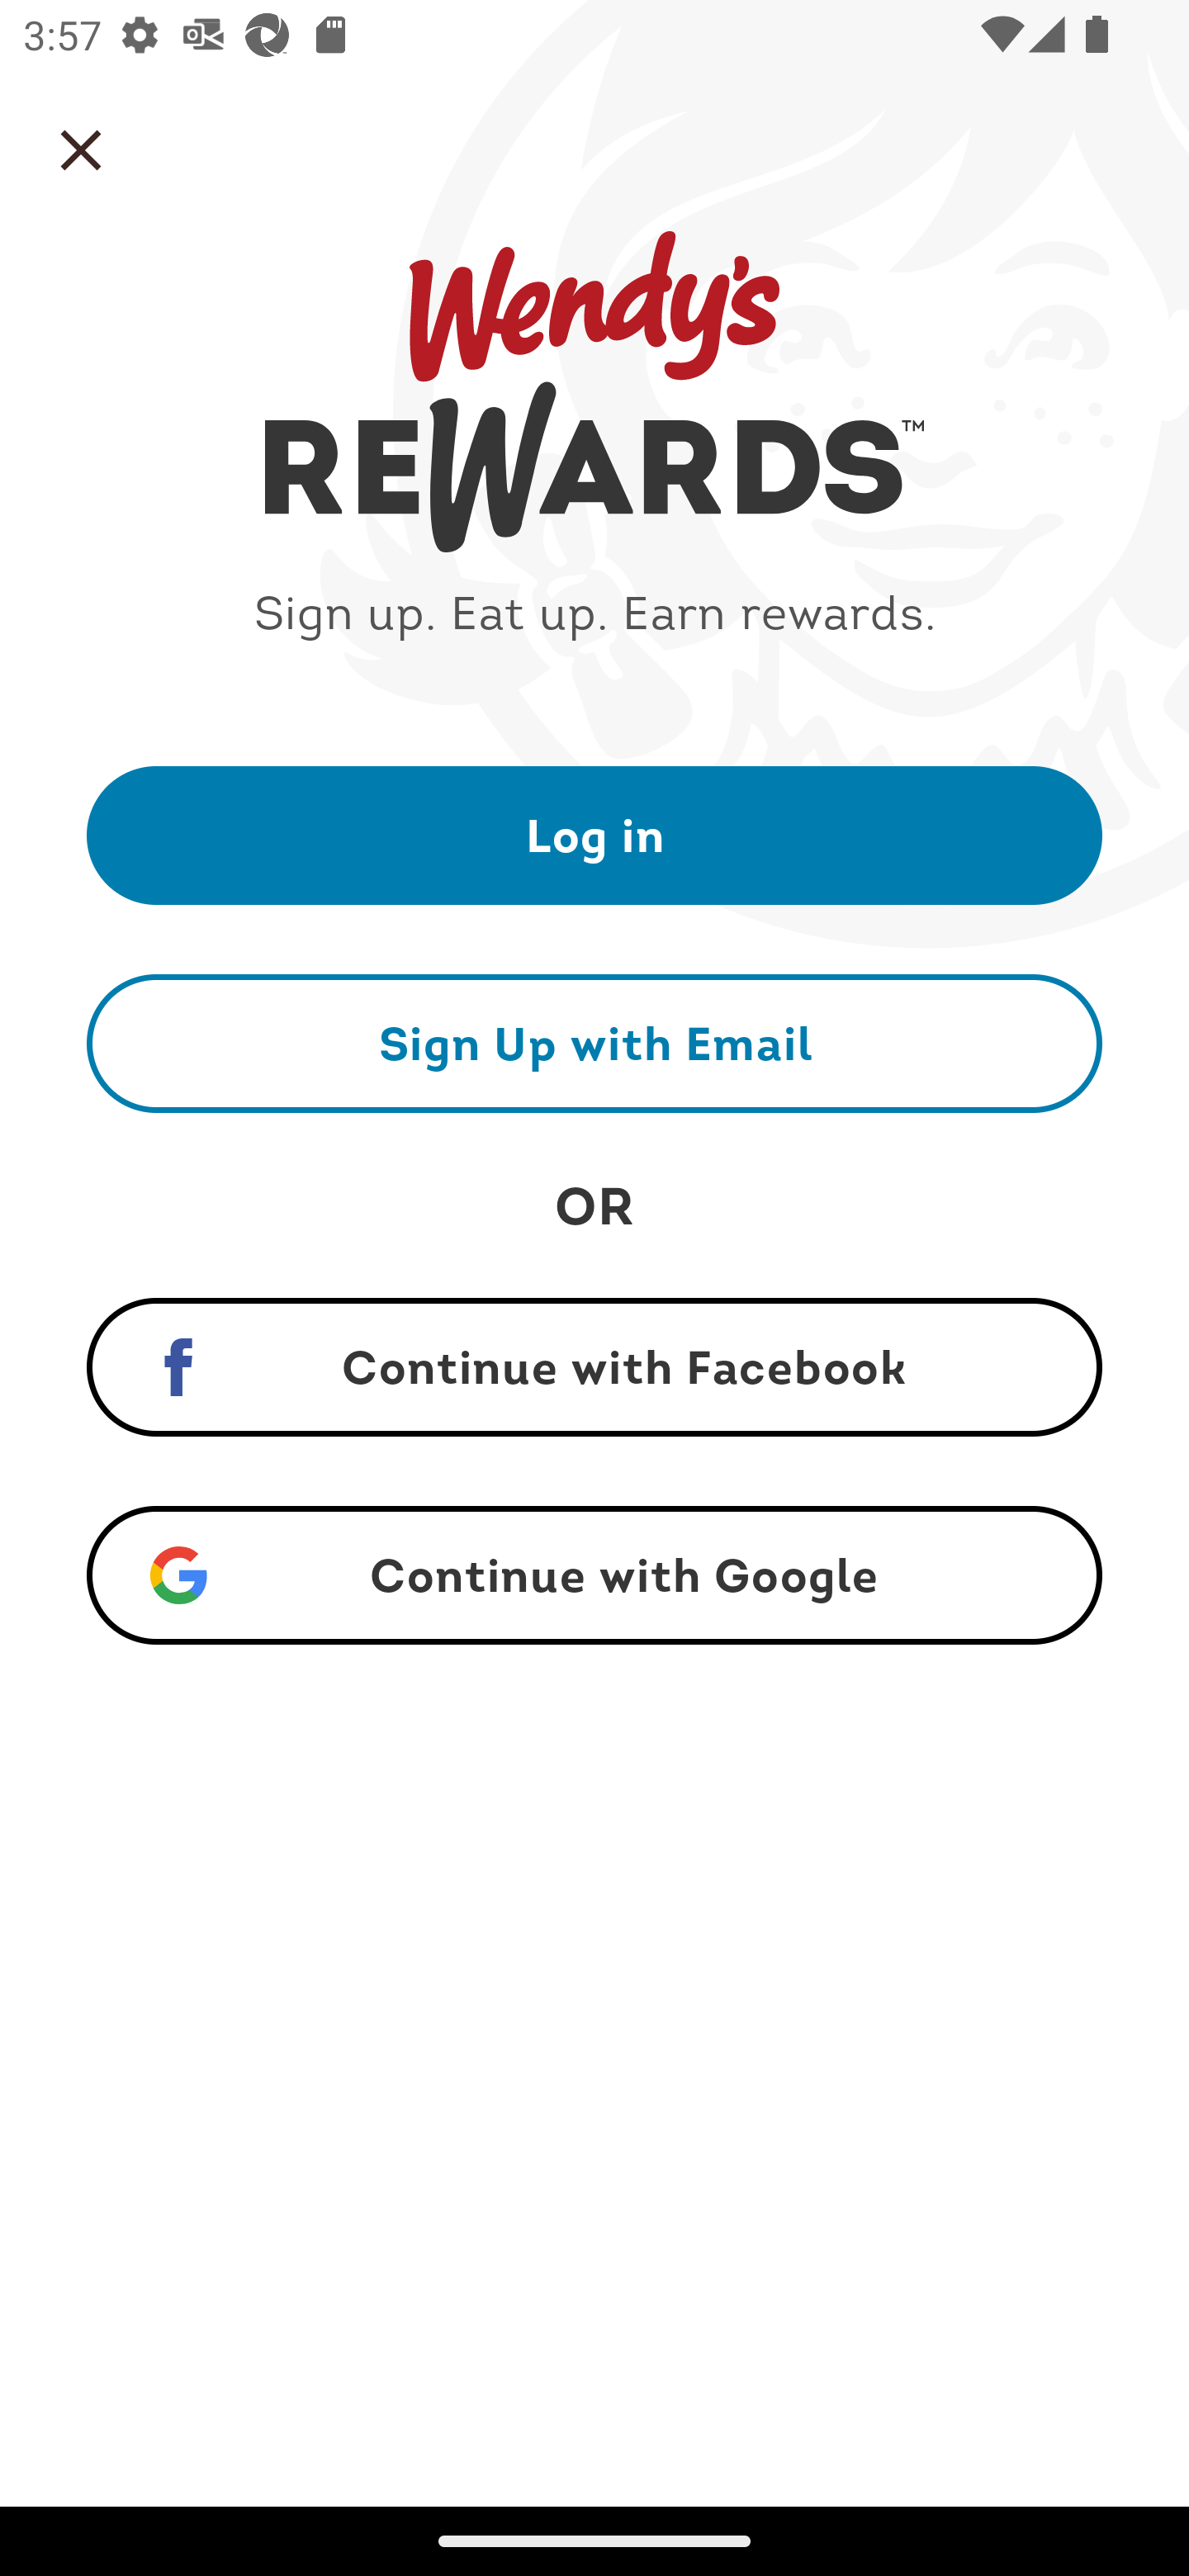  What do you see at coordinates (594, 1575) in the screenshot?
I see `Continue with Google` at bounding box center [594, 1575].